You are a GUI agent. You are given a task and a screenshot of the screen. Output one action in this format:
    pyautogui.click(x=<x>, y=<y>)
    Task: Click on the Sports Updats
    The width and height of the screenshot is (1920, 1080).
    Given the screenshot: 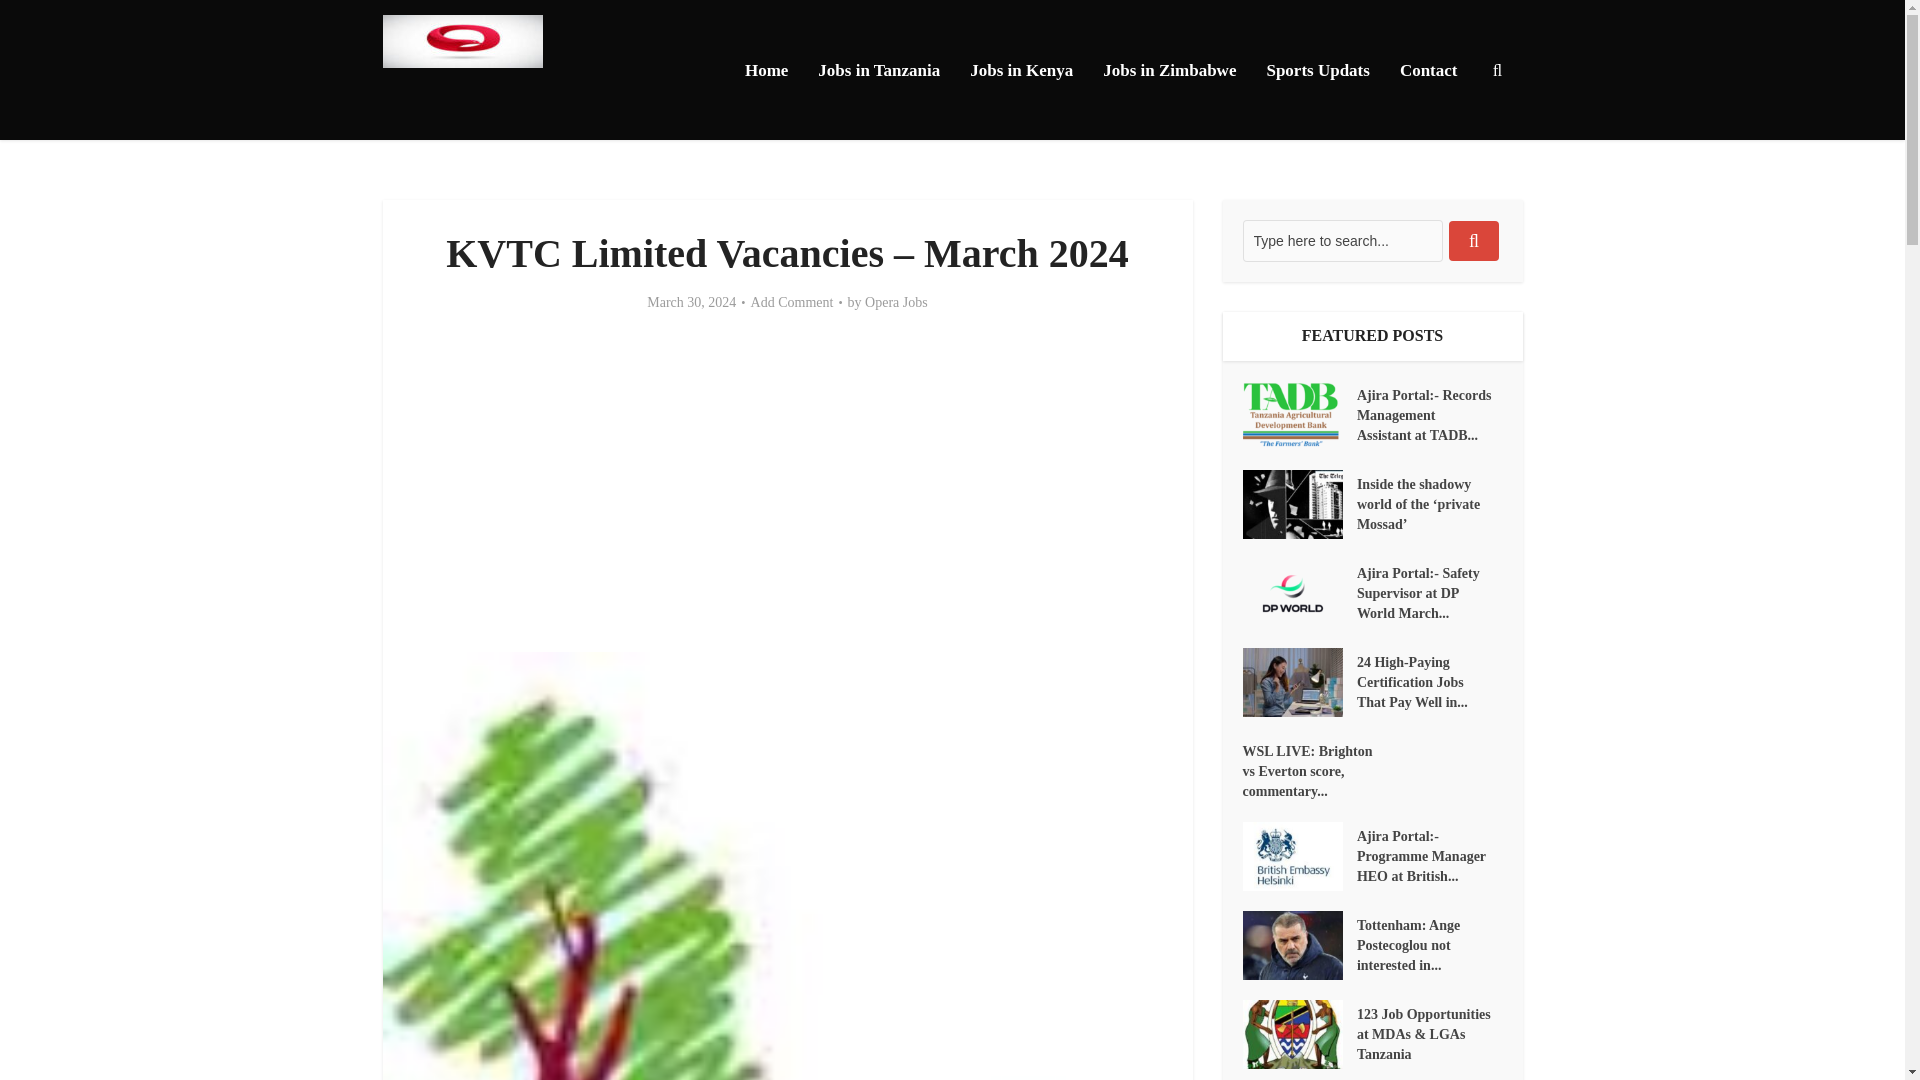 What is the action you would take?
    pyautogui.click(x=1318, y=70)
    